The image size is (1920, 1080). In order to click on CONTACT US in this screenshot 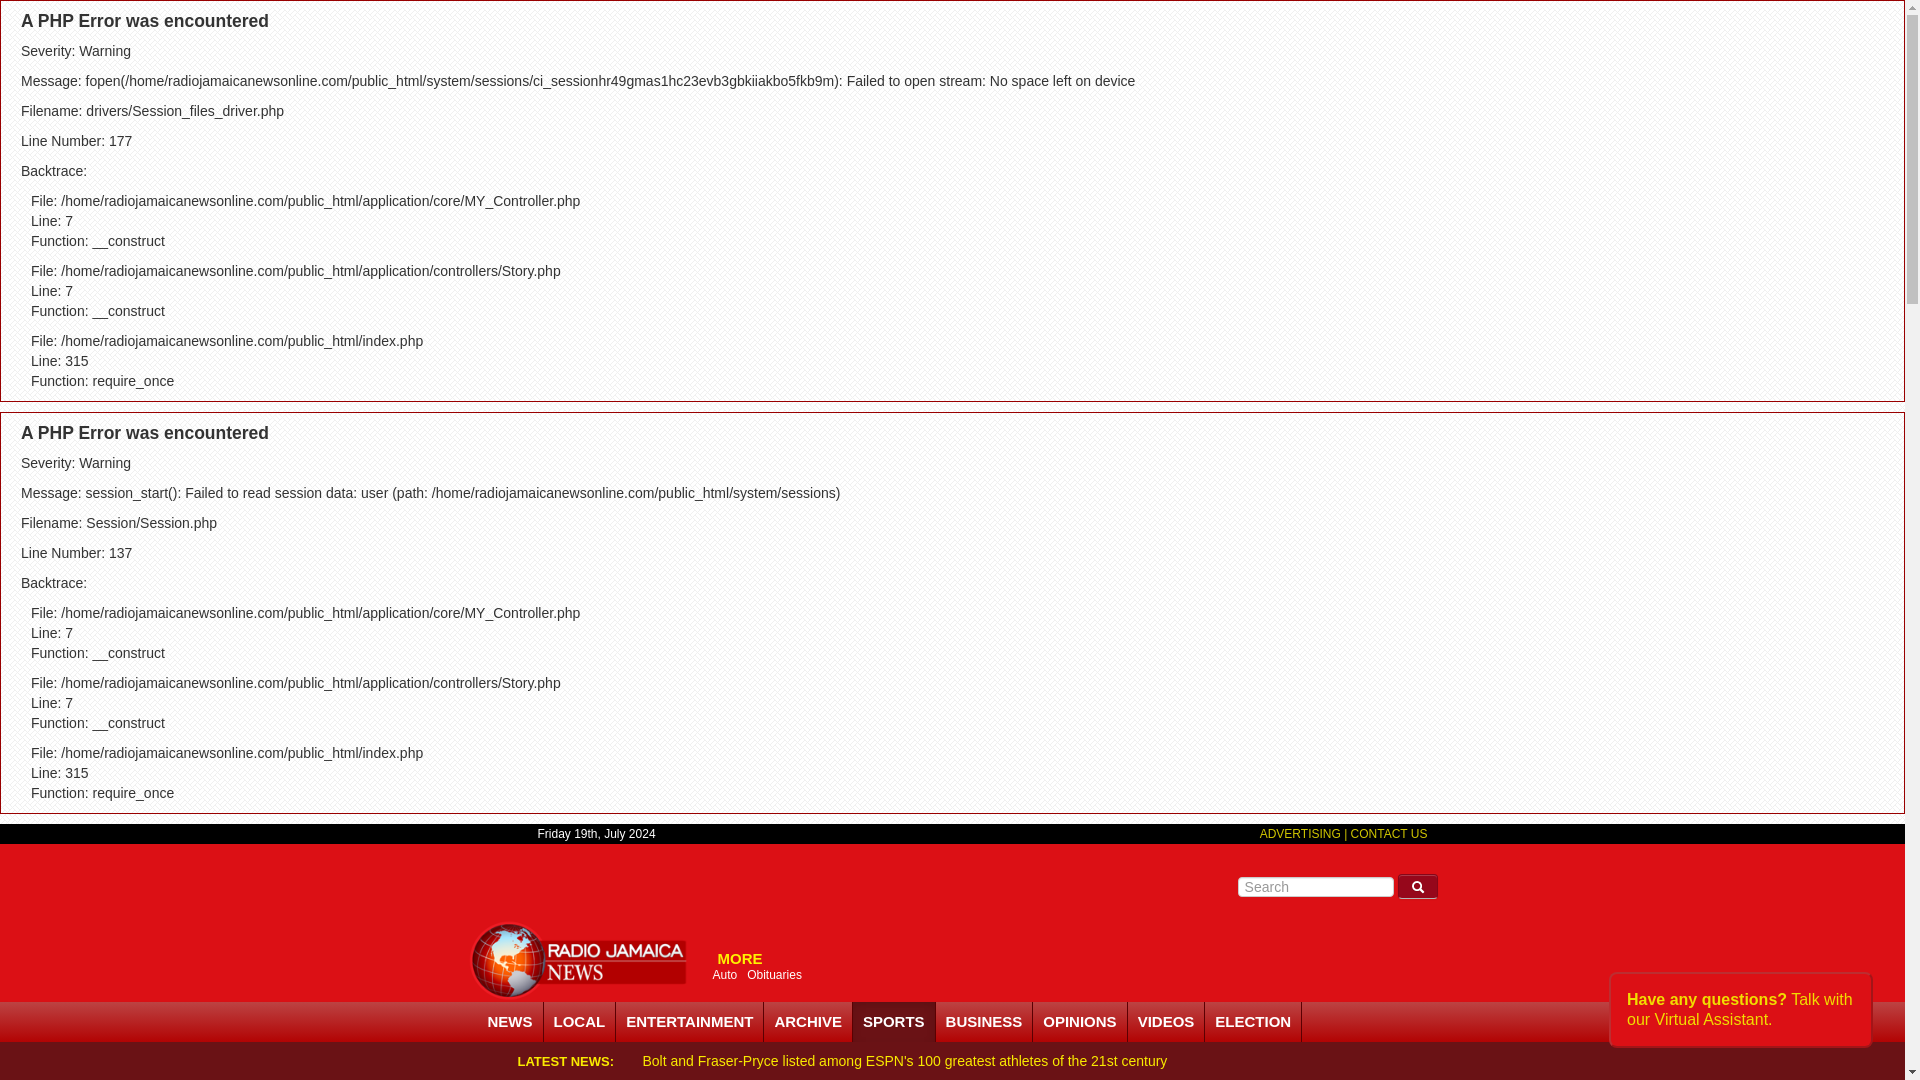, I will do `click(1390, 834)`.